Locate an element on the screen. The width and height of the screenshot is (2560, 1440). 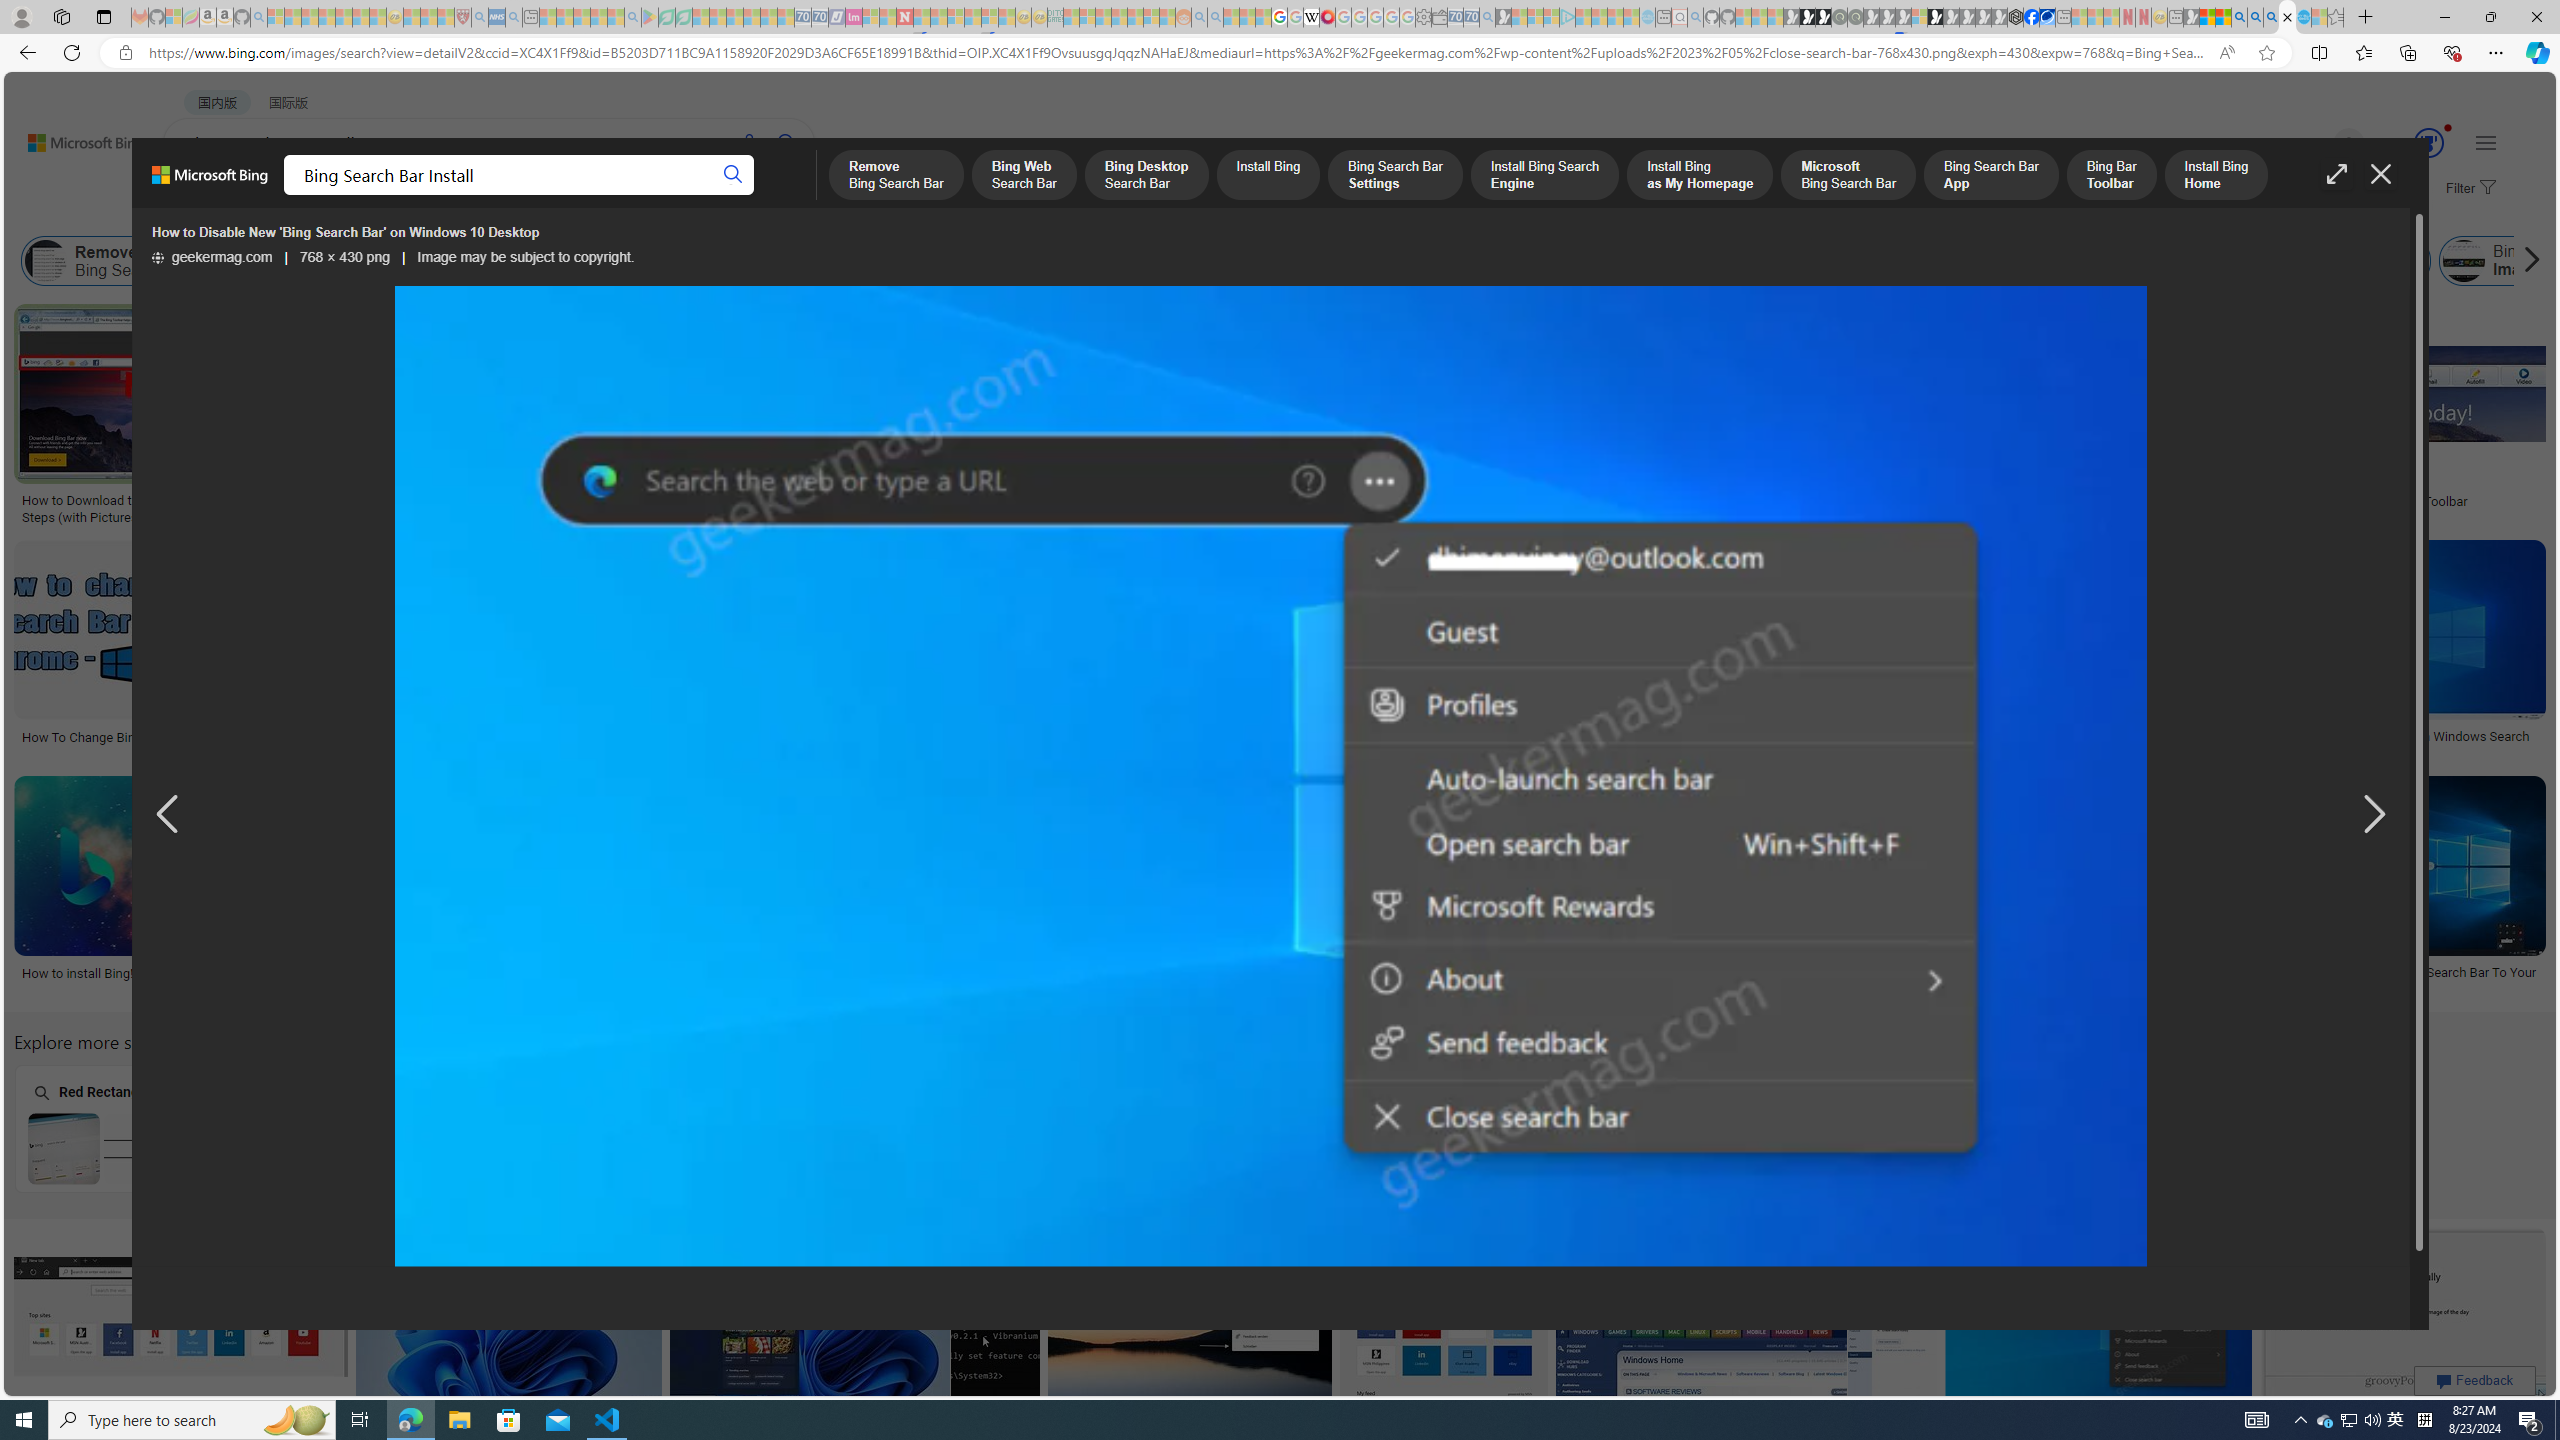
DICT is located at coordinates (716, 196).